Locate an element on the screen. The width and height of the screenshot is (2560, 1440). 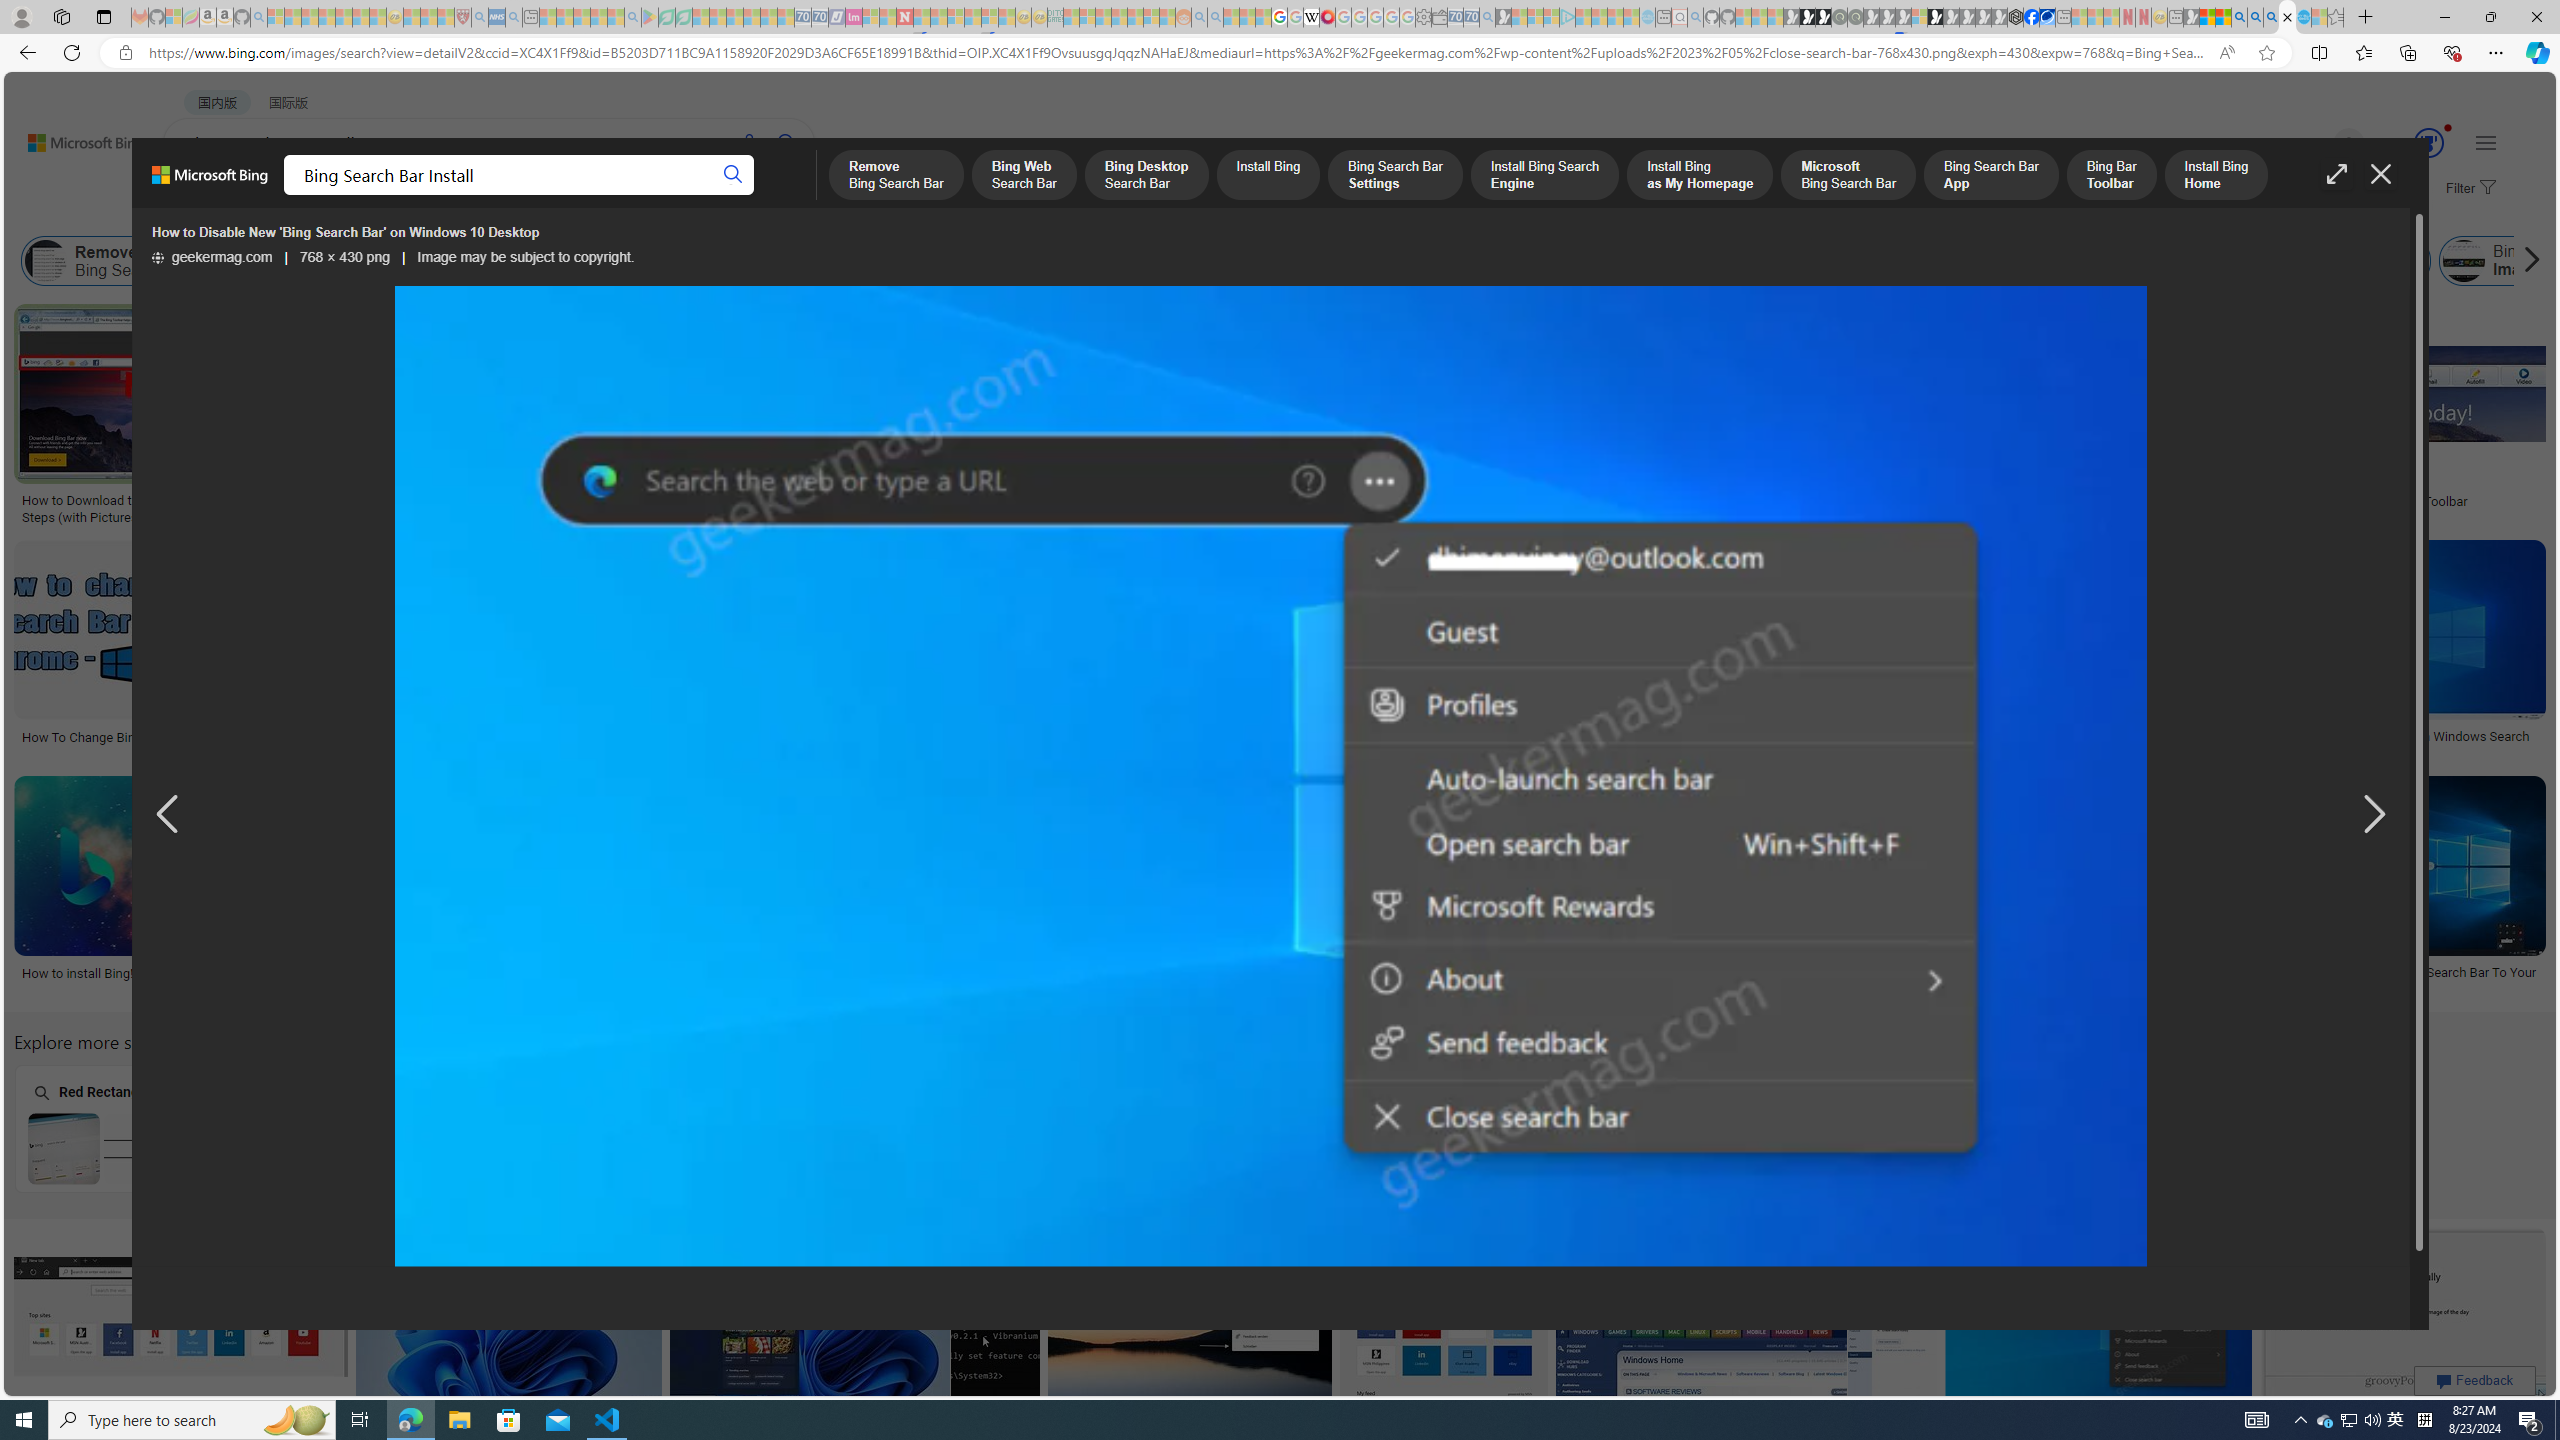
DICT is located at coordinates (716, 196).